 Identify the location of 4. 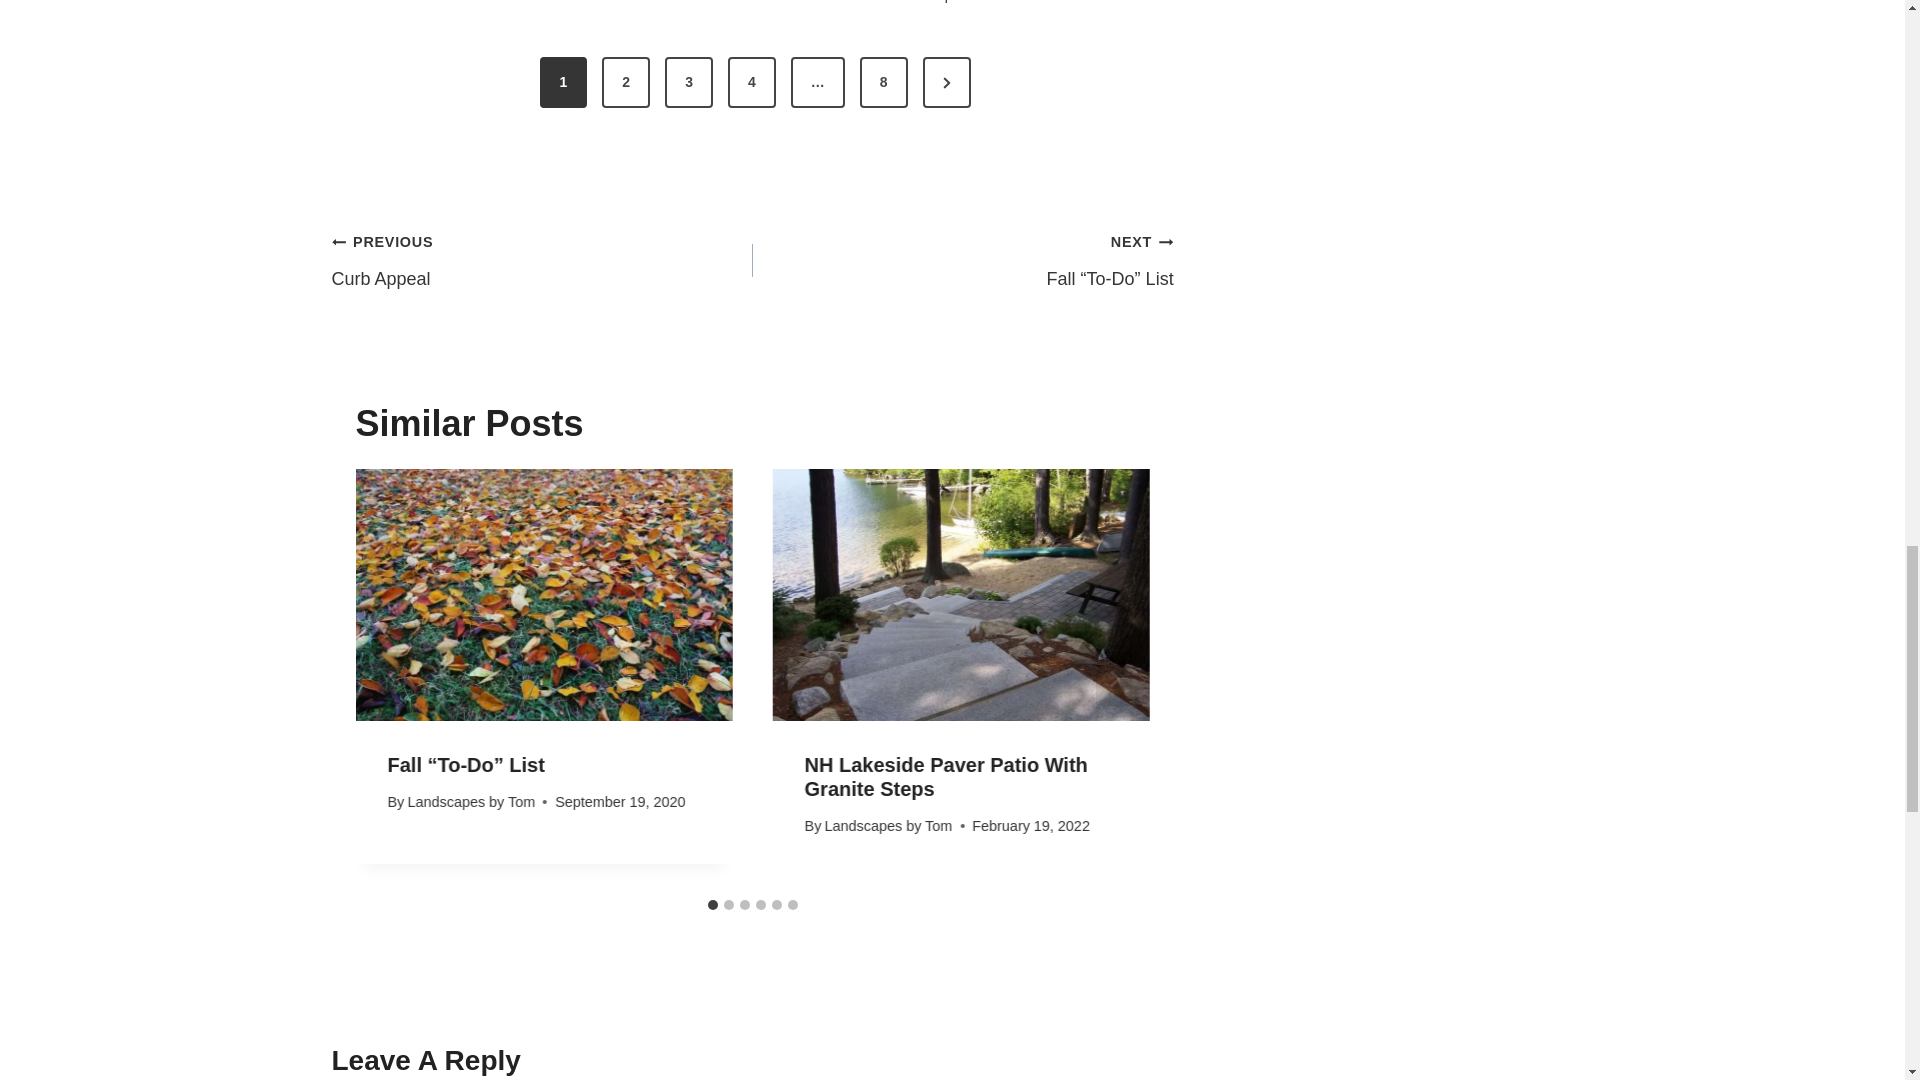
(542, 260).